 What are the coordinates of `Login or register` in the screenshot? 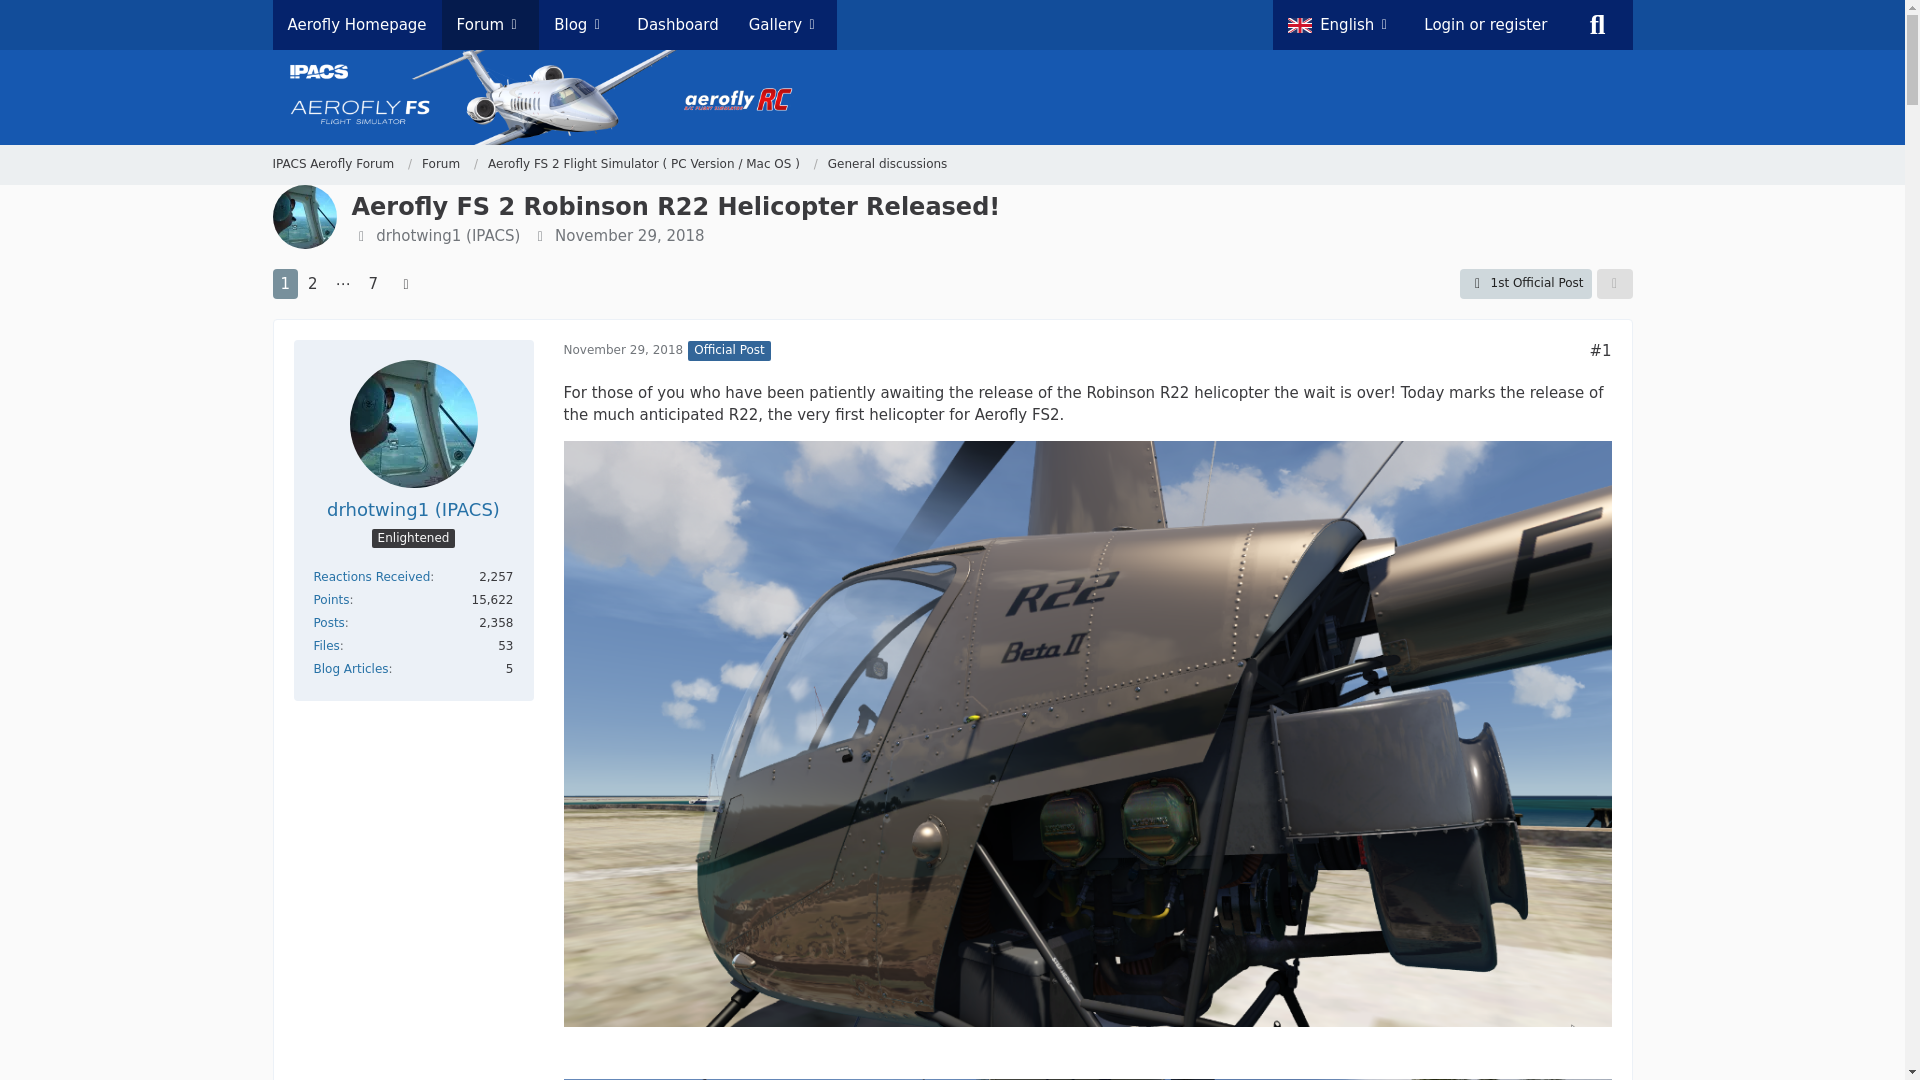 It's located at (1486, 24).